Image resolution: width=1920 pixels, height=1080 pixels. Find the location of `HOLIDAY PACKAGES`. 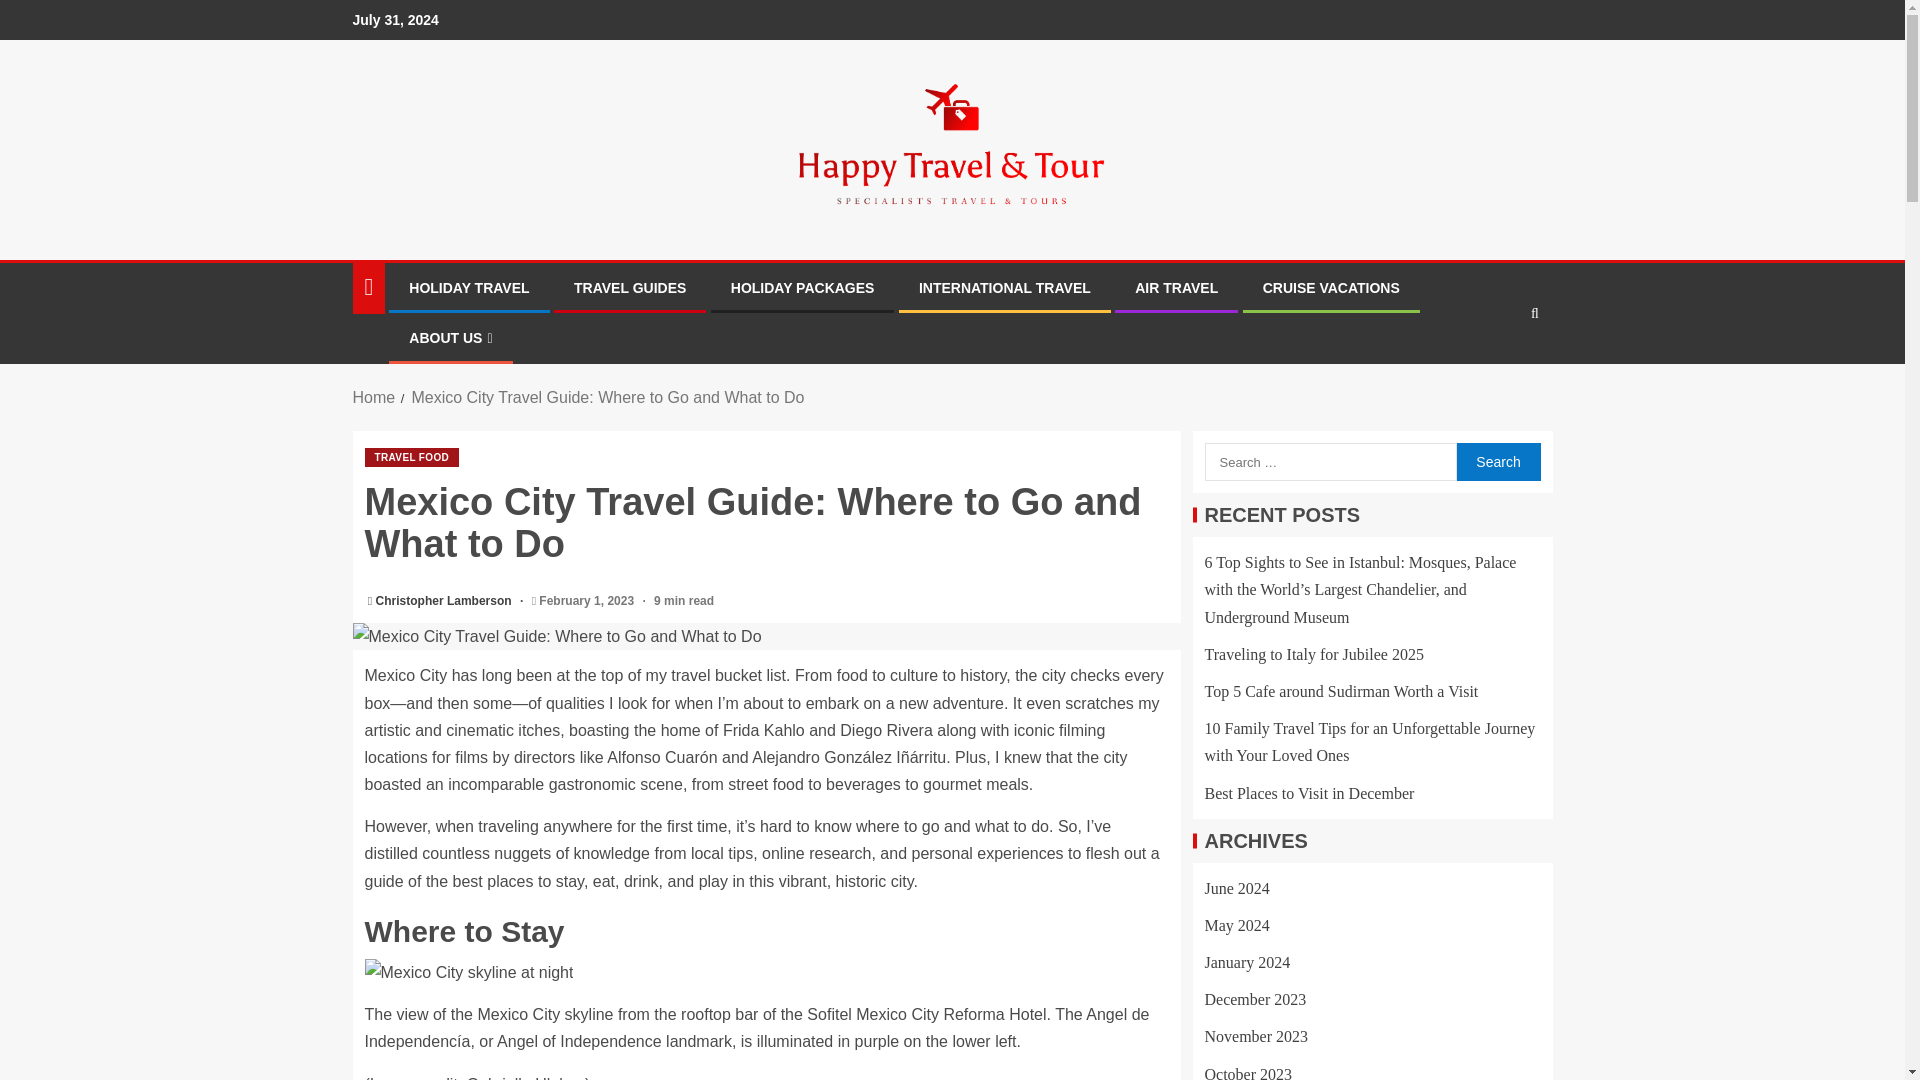

HOLIDAY PACKAGES is located at coordinates (803, 287).